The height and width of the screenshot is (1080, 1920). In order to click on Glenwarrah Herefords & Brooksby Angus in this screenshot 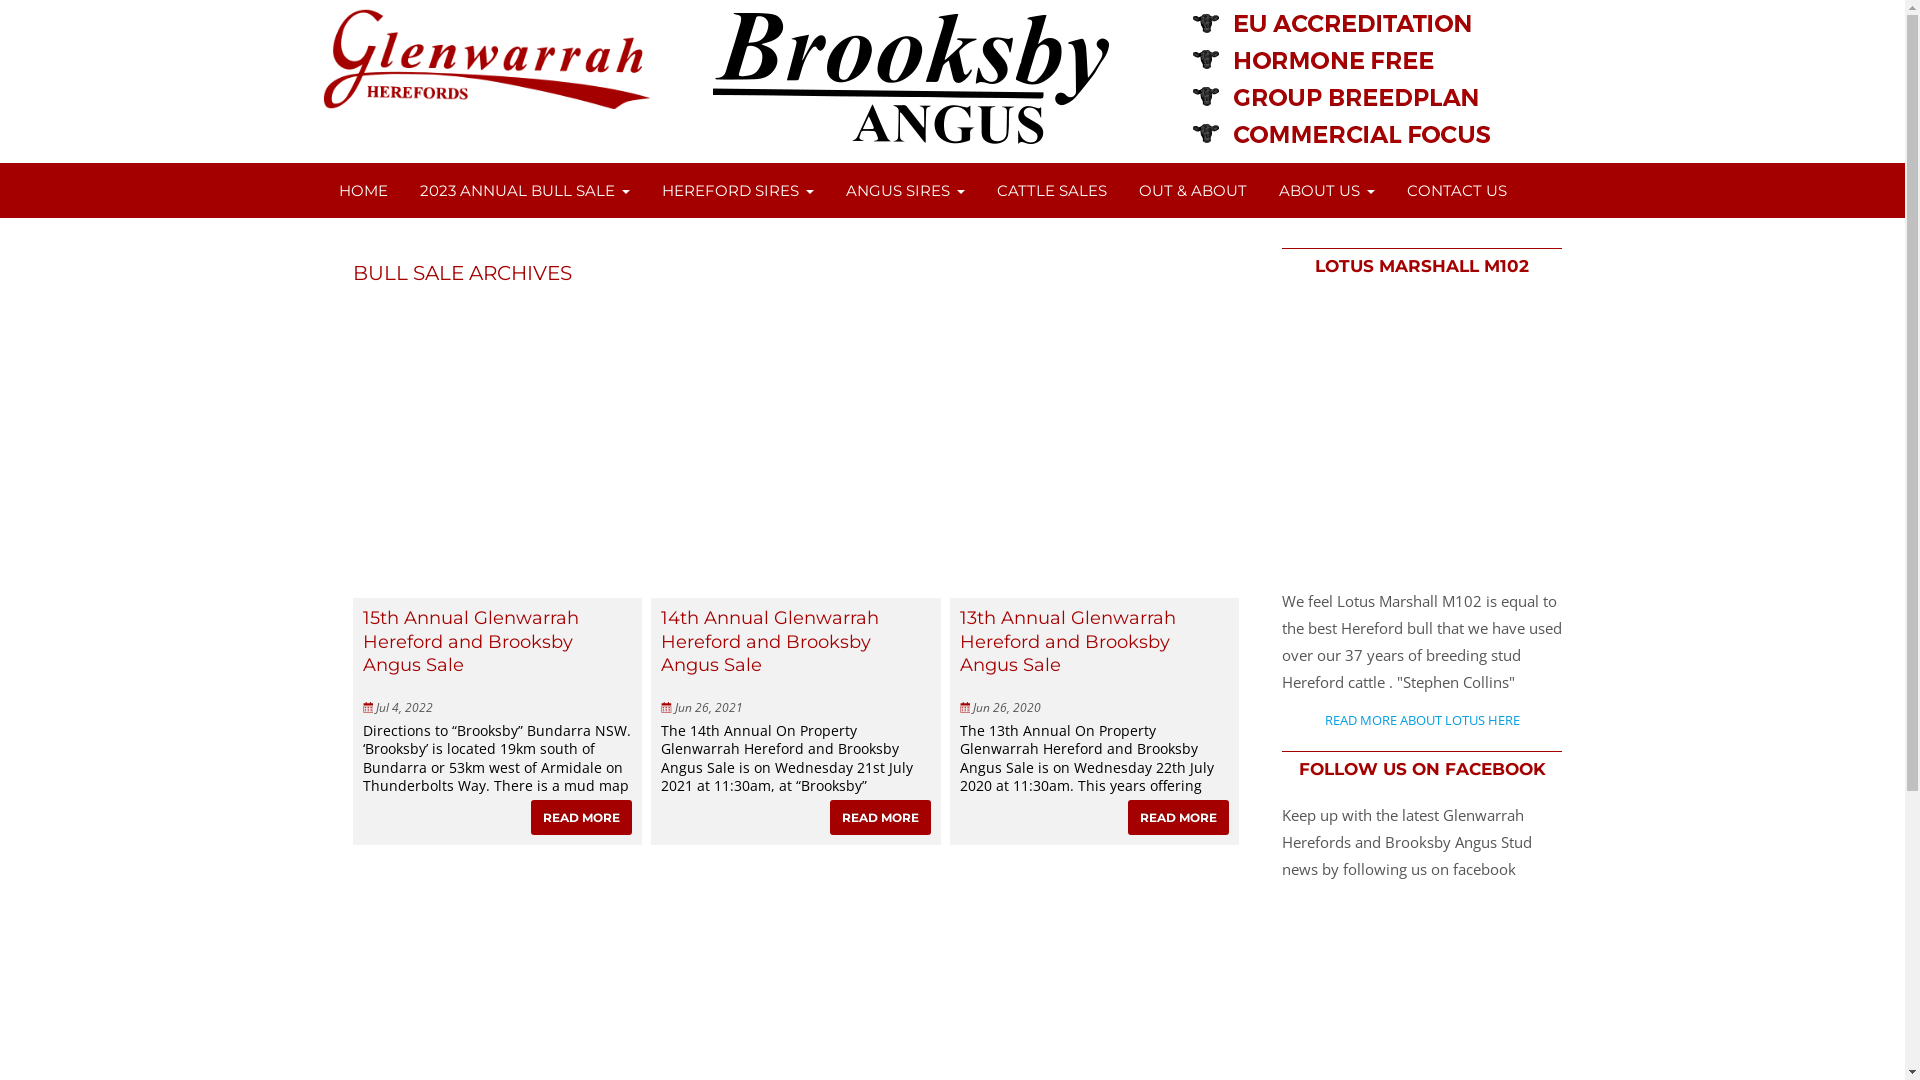, I will do `click(486, 108)`.